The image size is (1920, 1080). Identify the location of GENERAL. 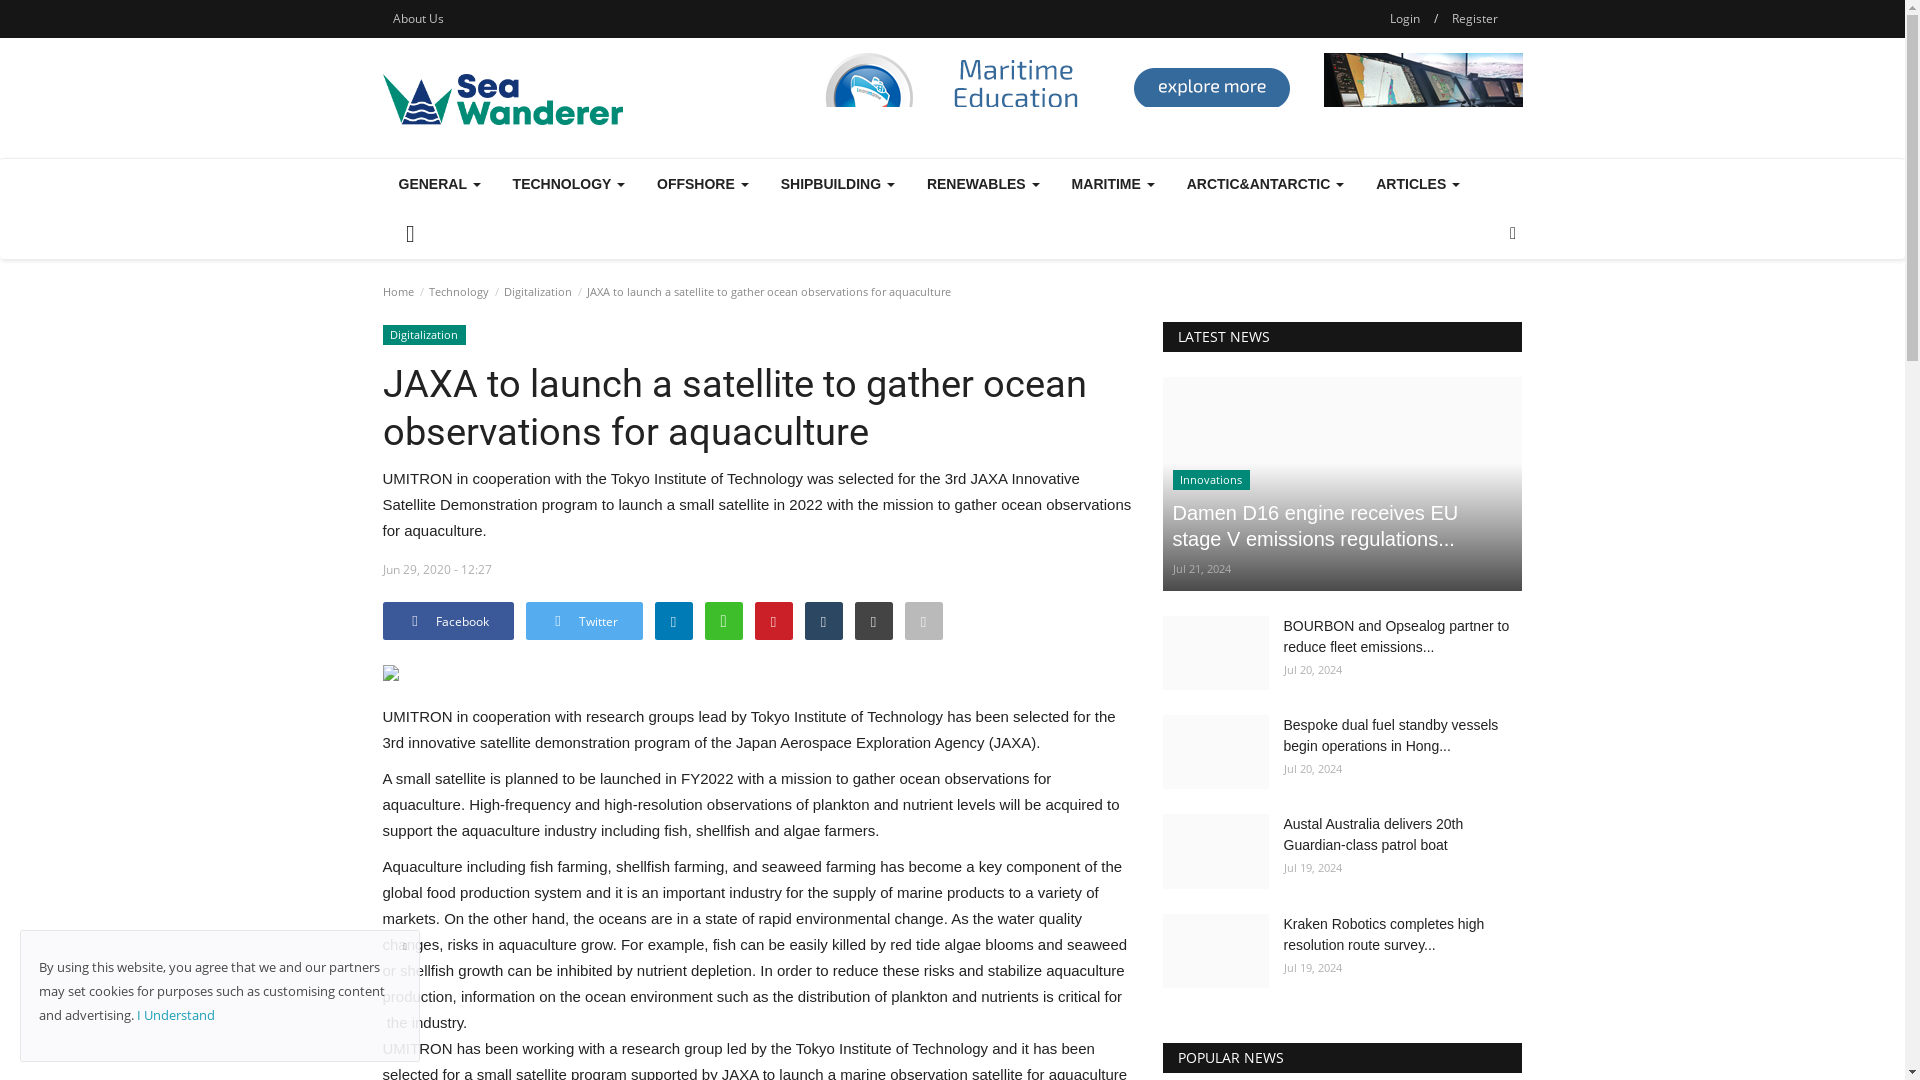
(438, 184).